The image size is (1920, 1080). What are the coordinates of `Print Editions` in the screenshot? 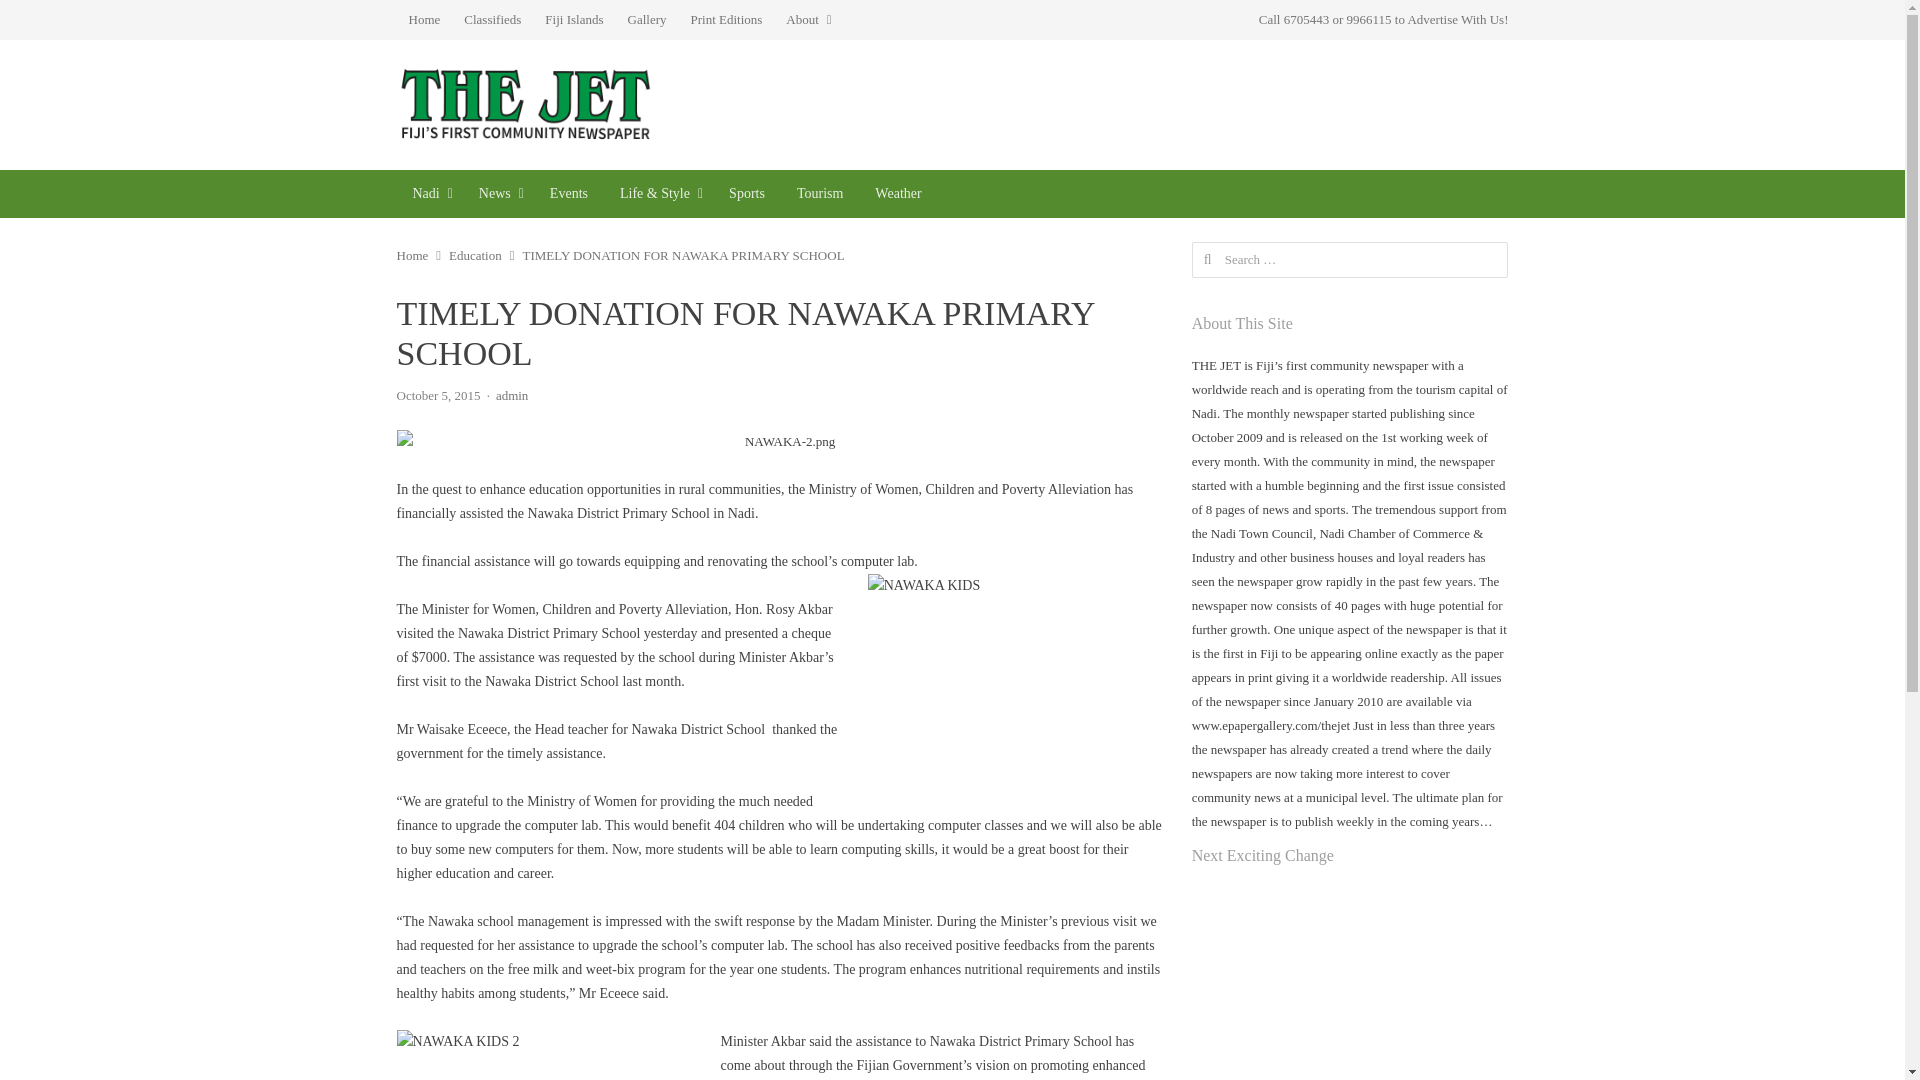 It's located at (725, 20).